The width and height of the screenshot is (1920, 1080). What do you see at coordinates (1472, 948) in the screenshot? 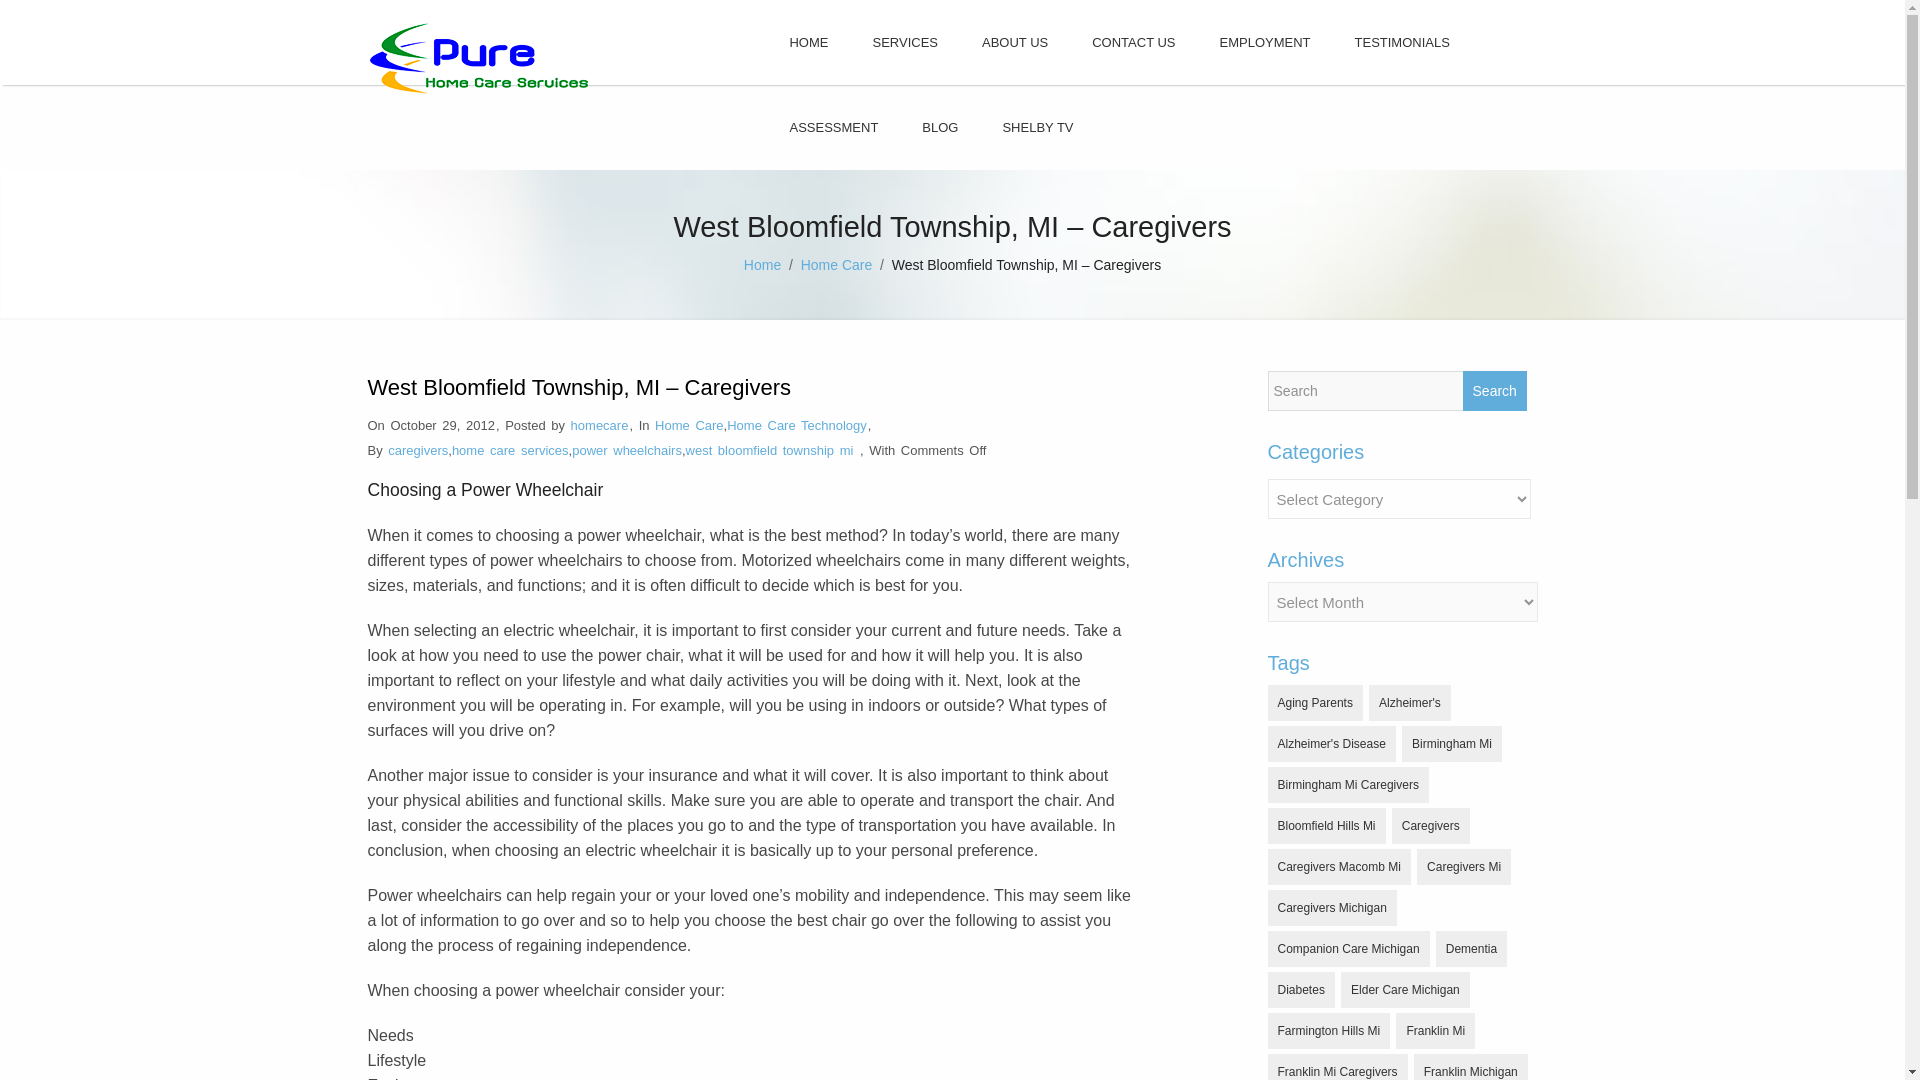
I see `Dementia` at bounding box center [1472, 948].